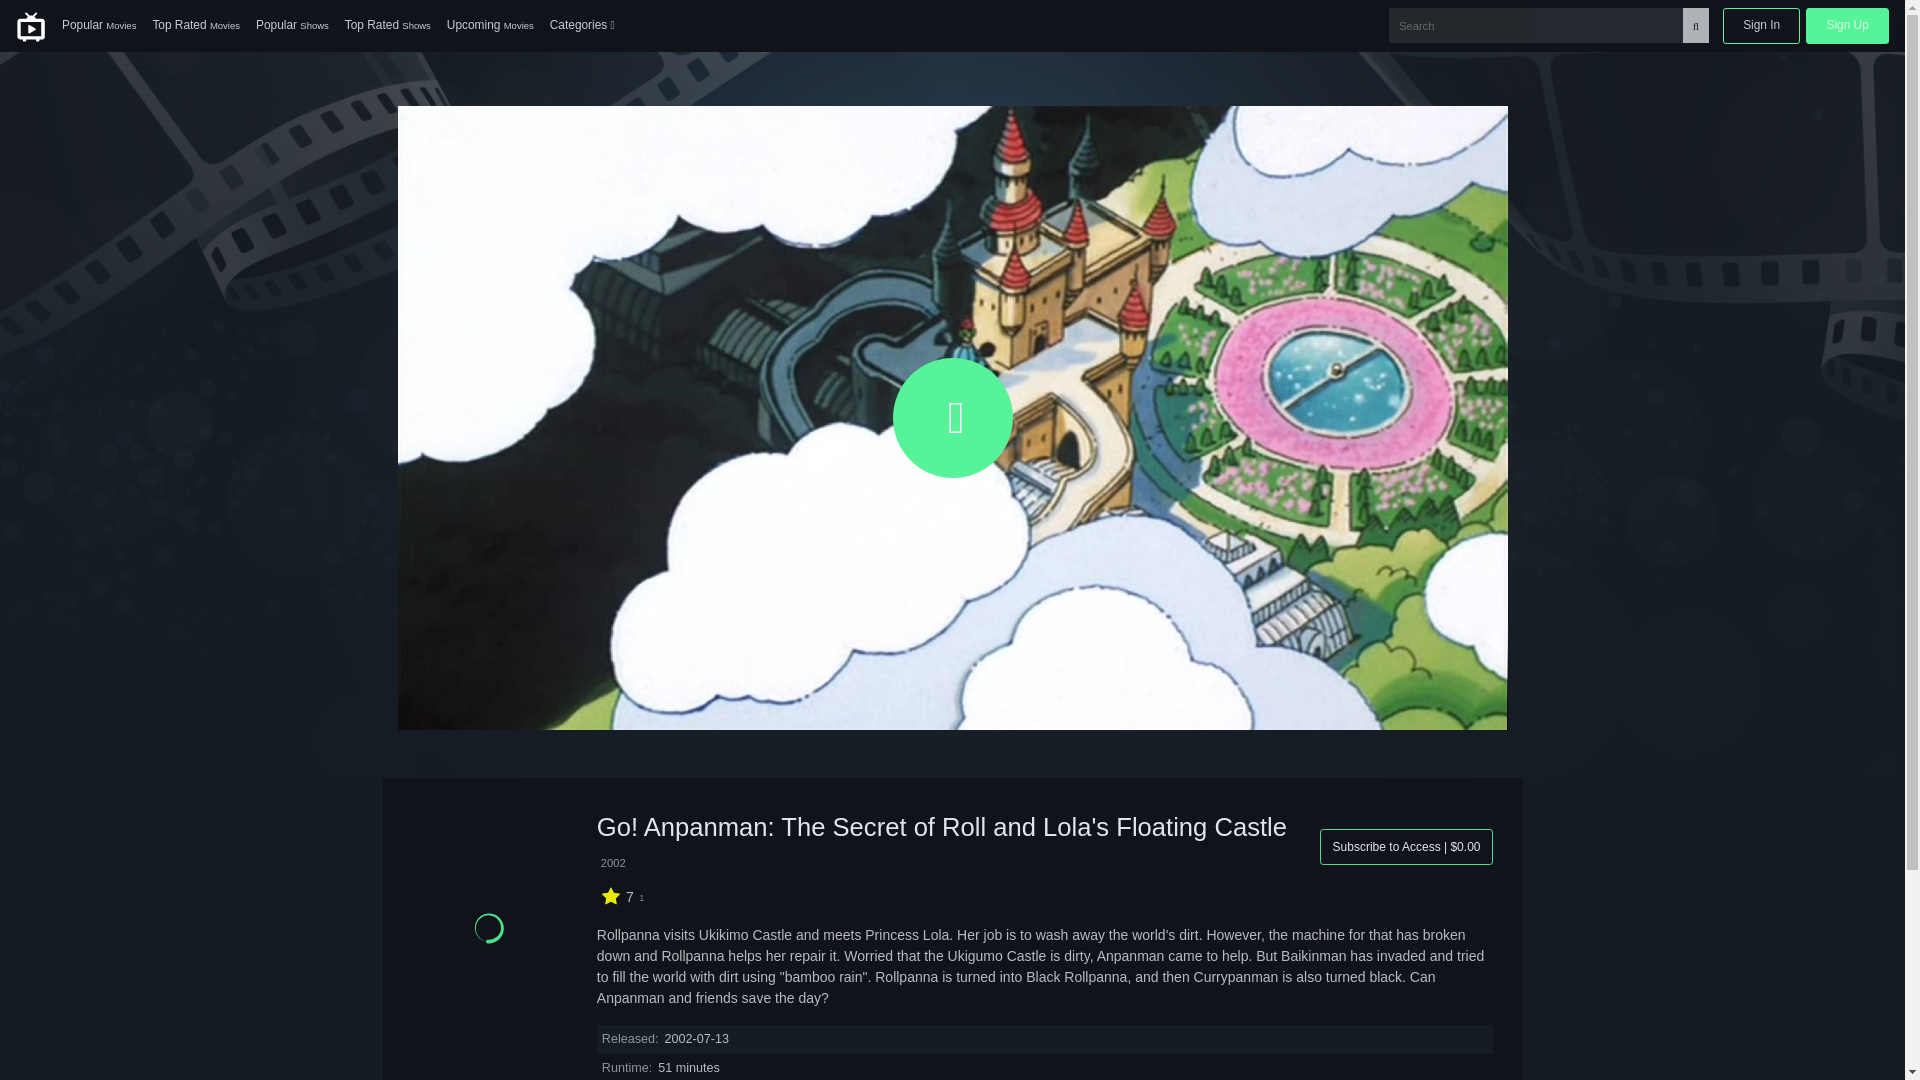 This screenshot has width=1920, height=1080. I want to click on Popular Shows, so click(292, 26).